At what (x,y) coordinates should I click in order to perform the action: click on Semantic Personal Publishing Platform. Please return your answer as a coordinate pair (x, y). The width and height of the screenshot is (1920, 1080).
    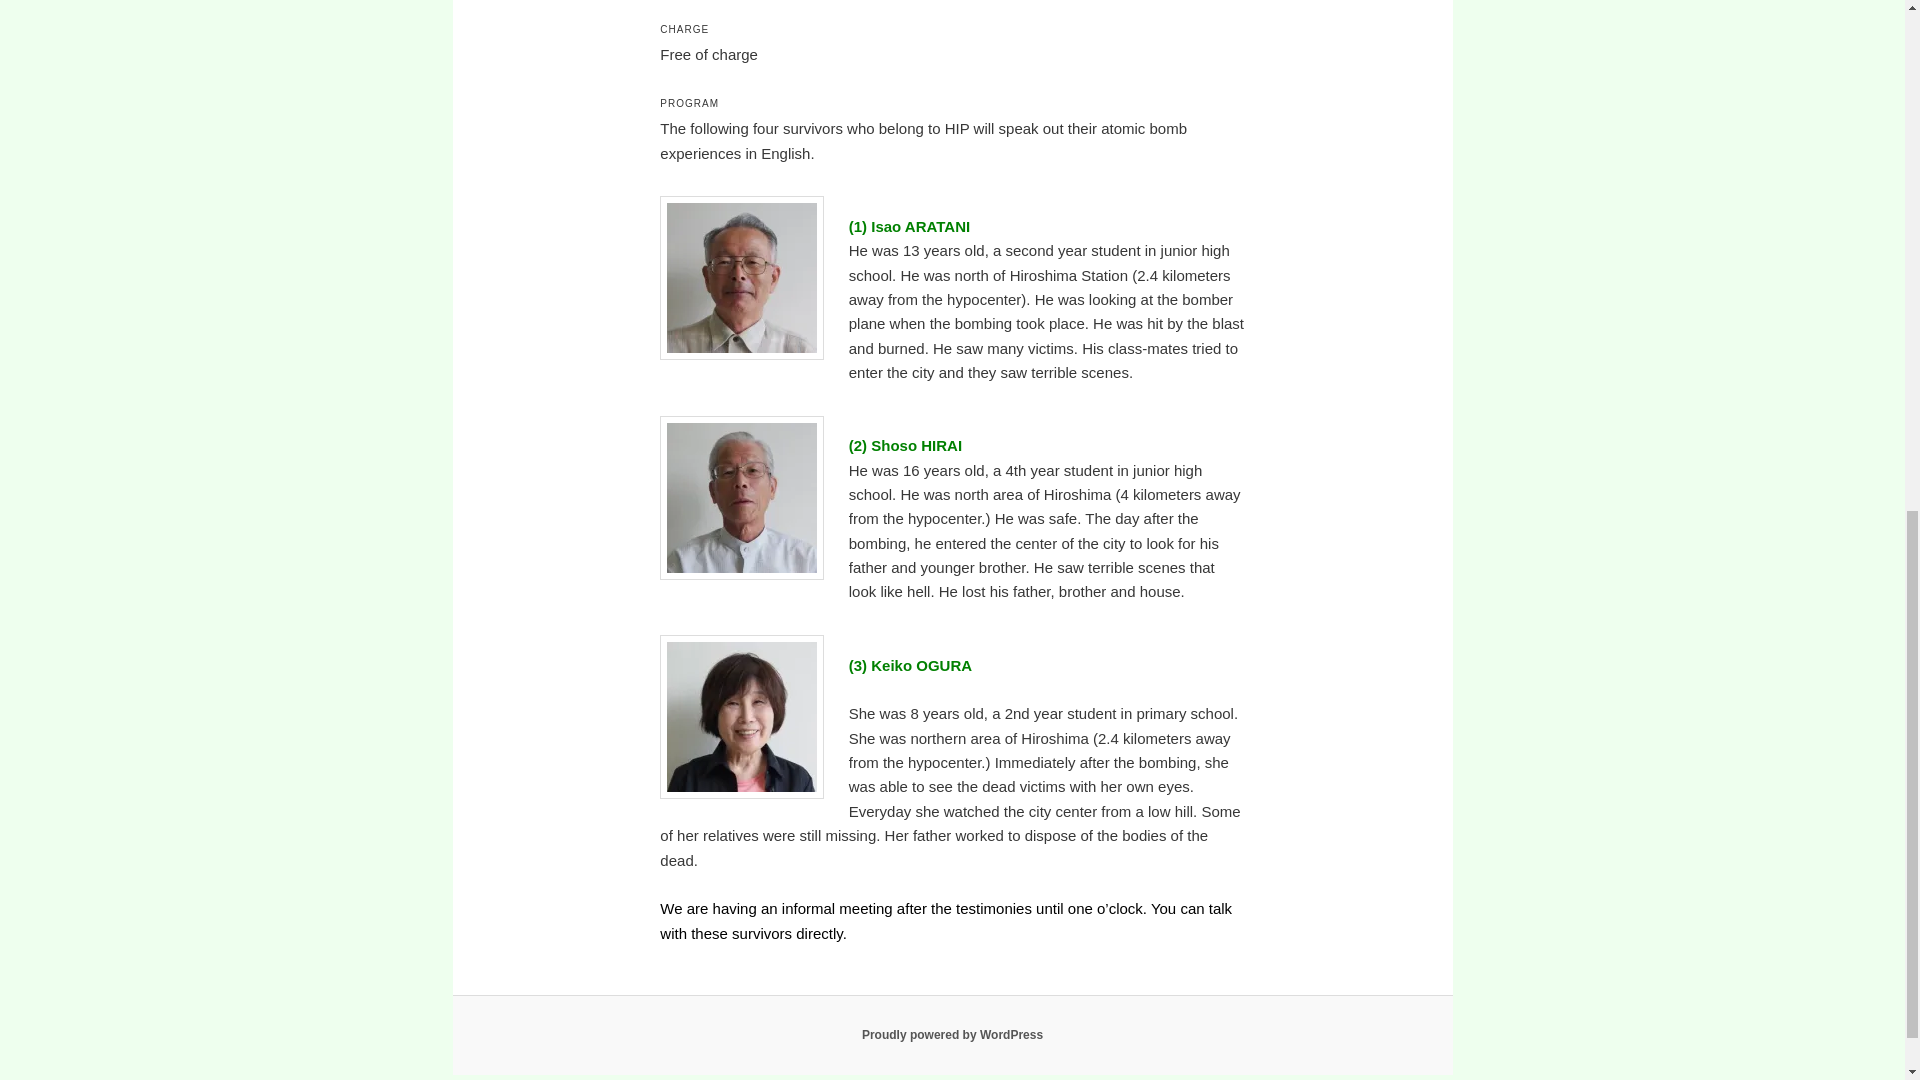
    Looking at the image, I should click on (952, 1035).